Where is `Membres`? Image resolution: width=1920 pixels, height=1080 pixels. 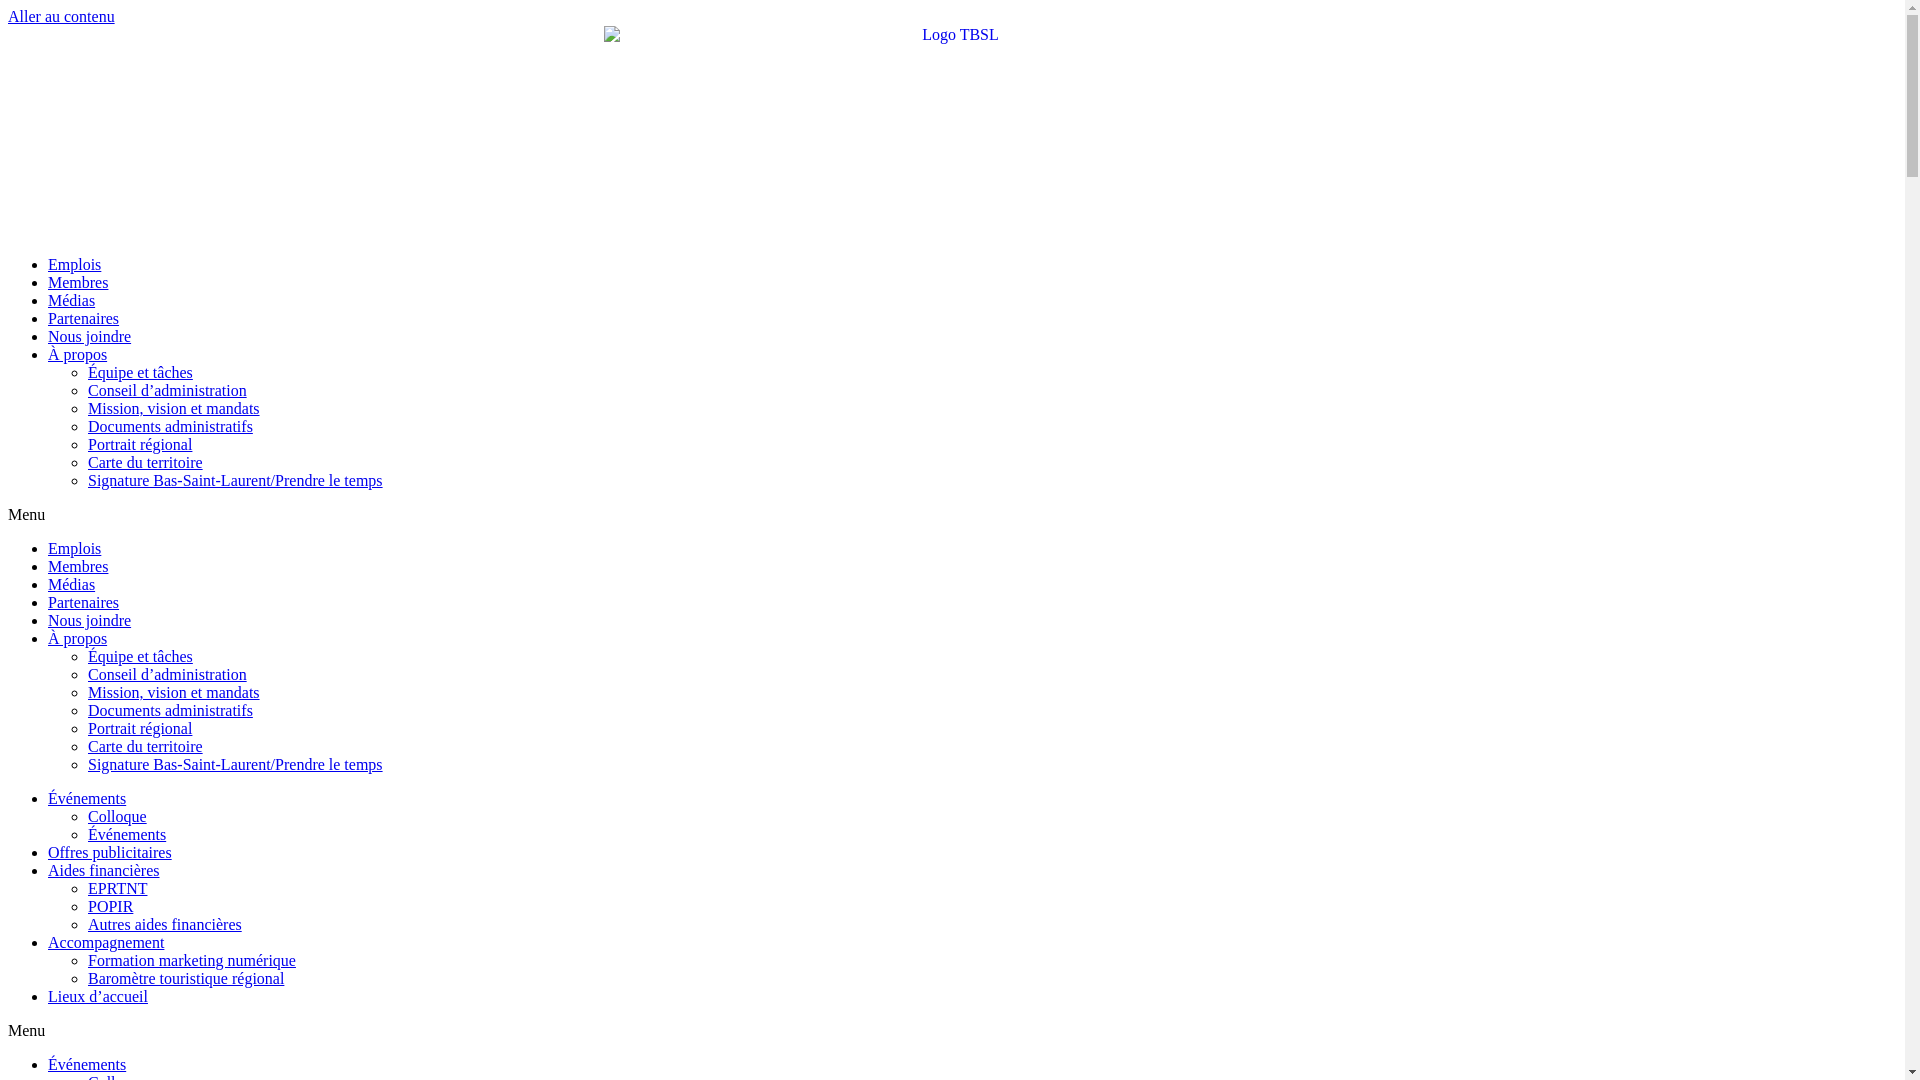 Membres is located at coordinates (78, 566).